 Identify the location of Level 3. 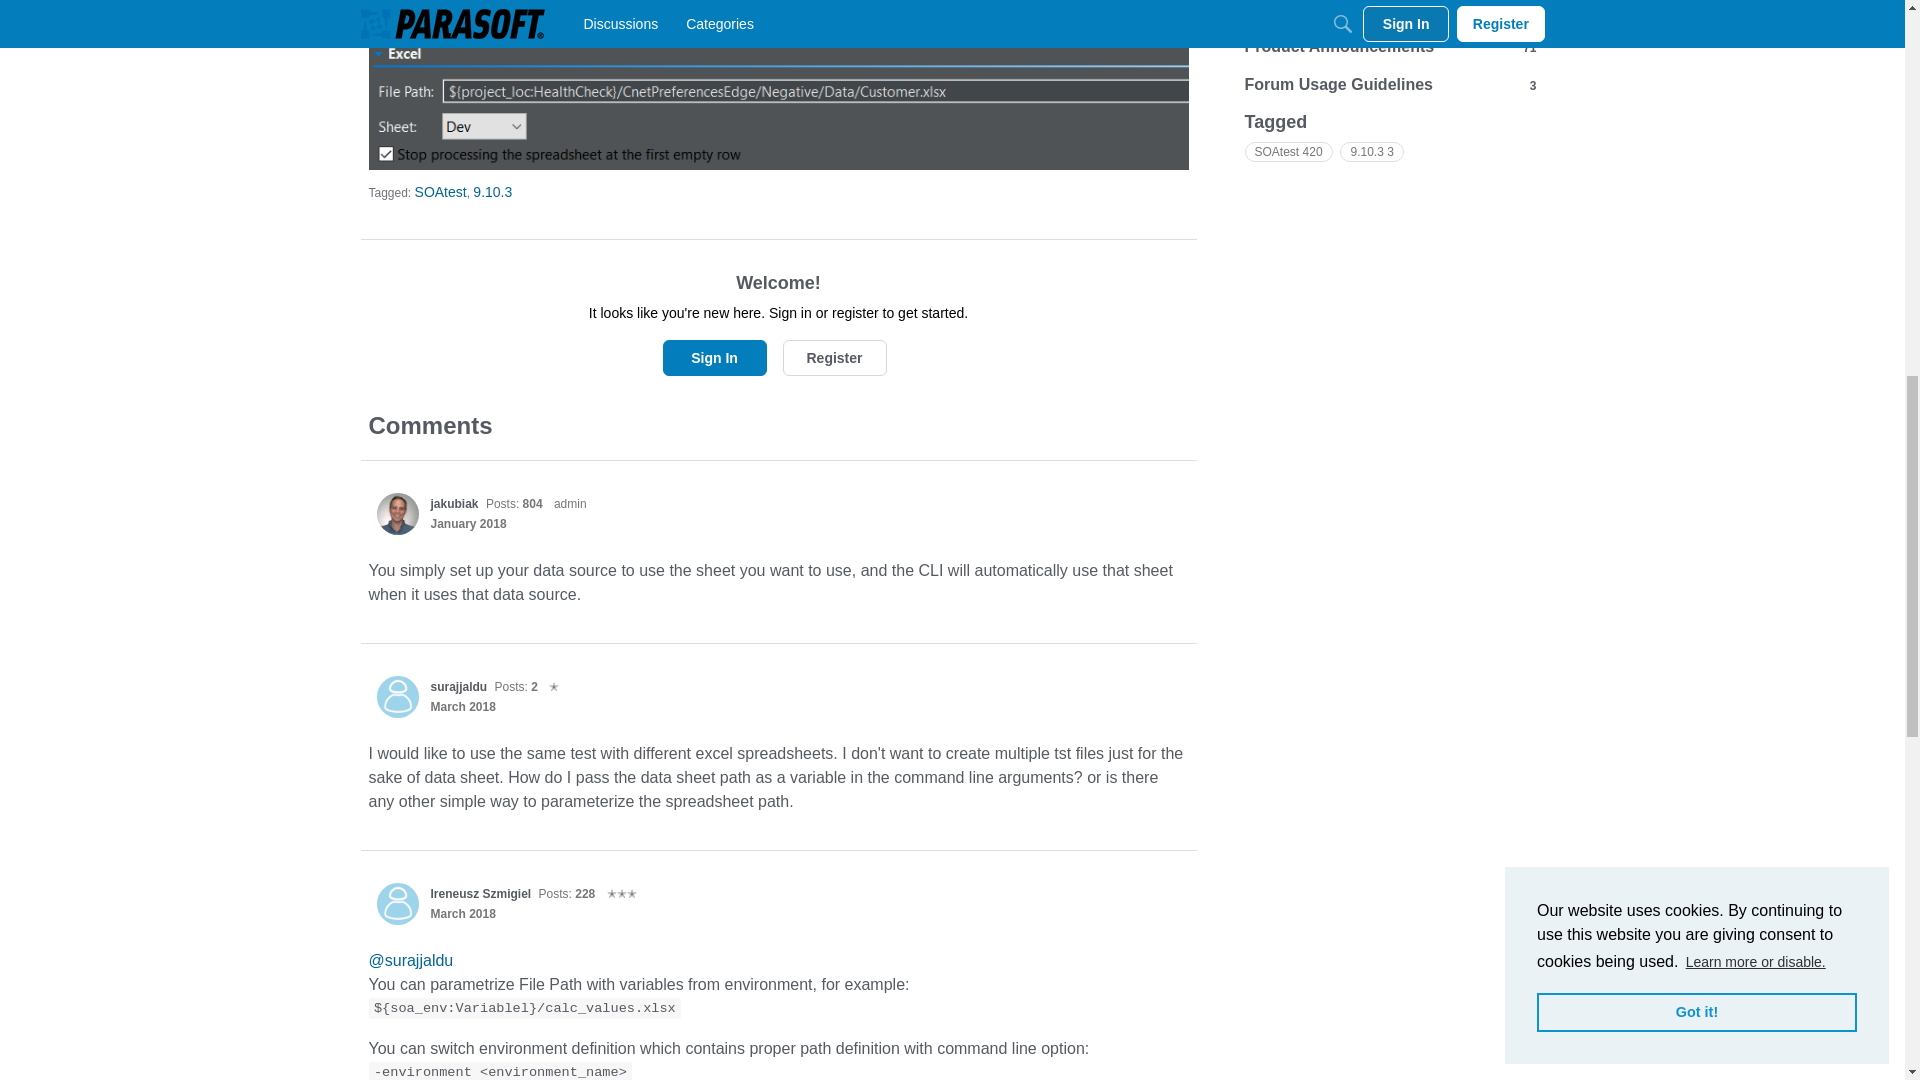
(622, 893).